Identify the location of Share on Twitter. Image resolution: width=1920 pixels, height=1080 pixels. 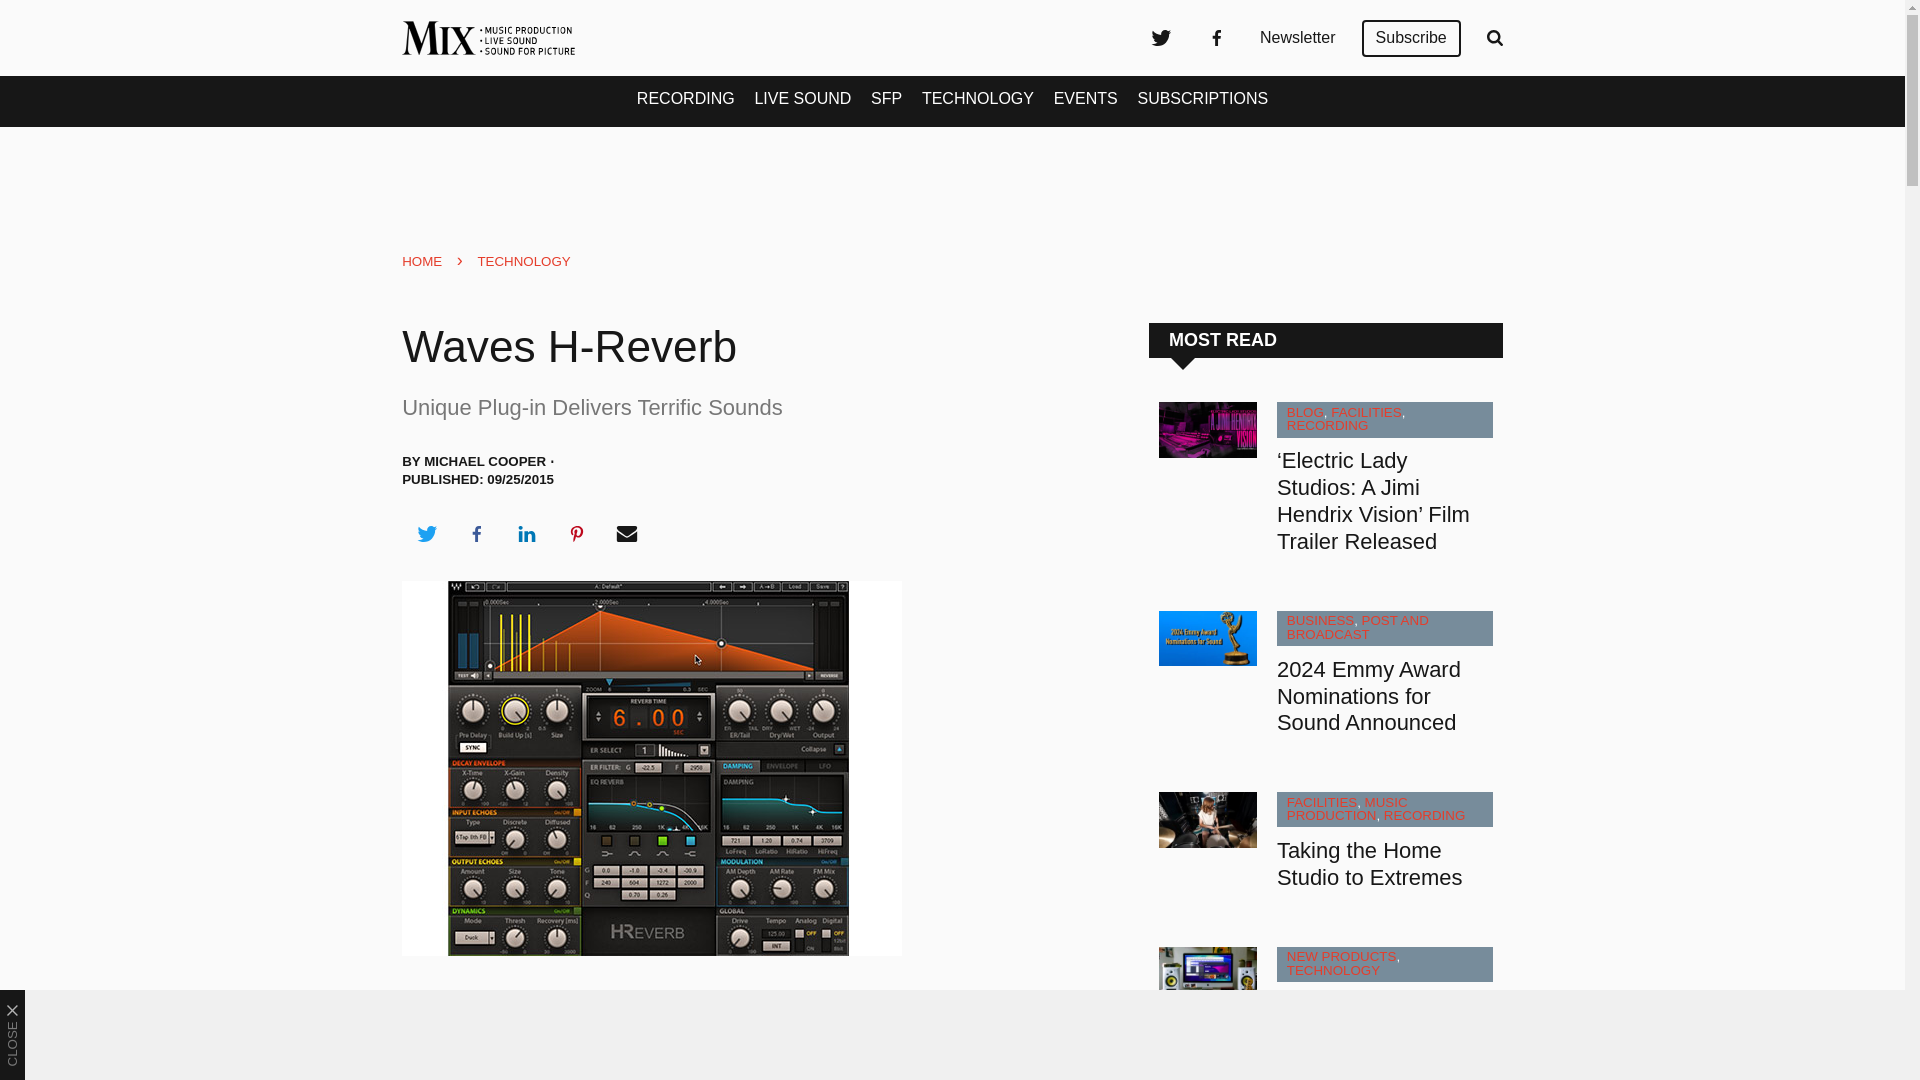
(426, 534).